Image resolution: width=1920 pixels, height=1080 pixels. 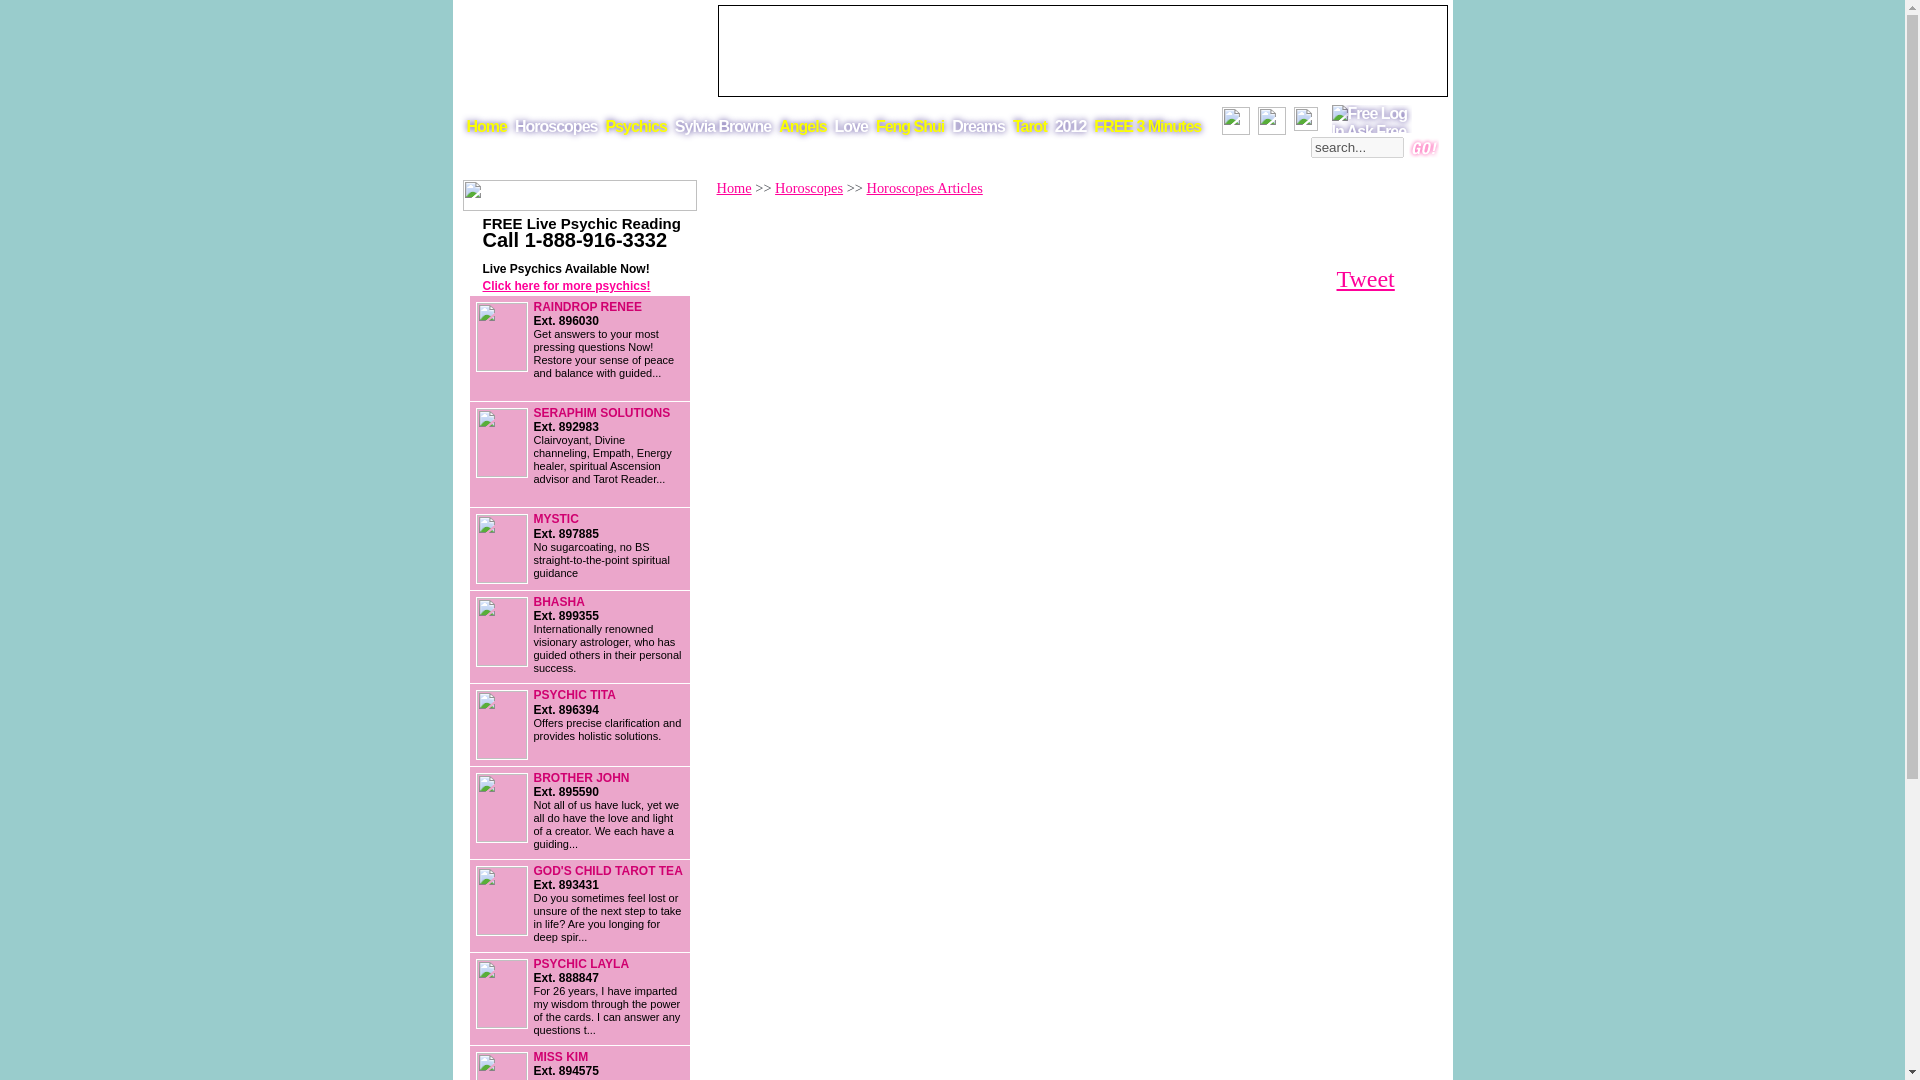 I want to click on Dreams, so click(x=978, y=131).